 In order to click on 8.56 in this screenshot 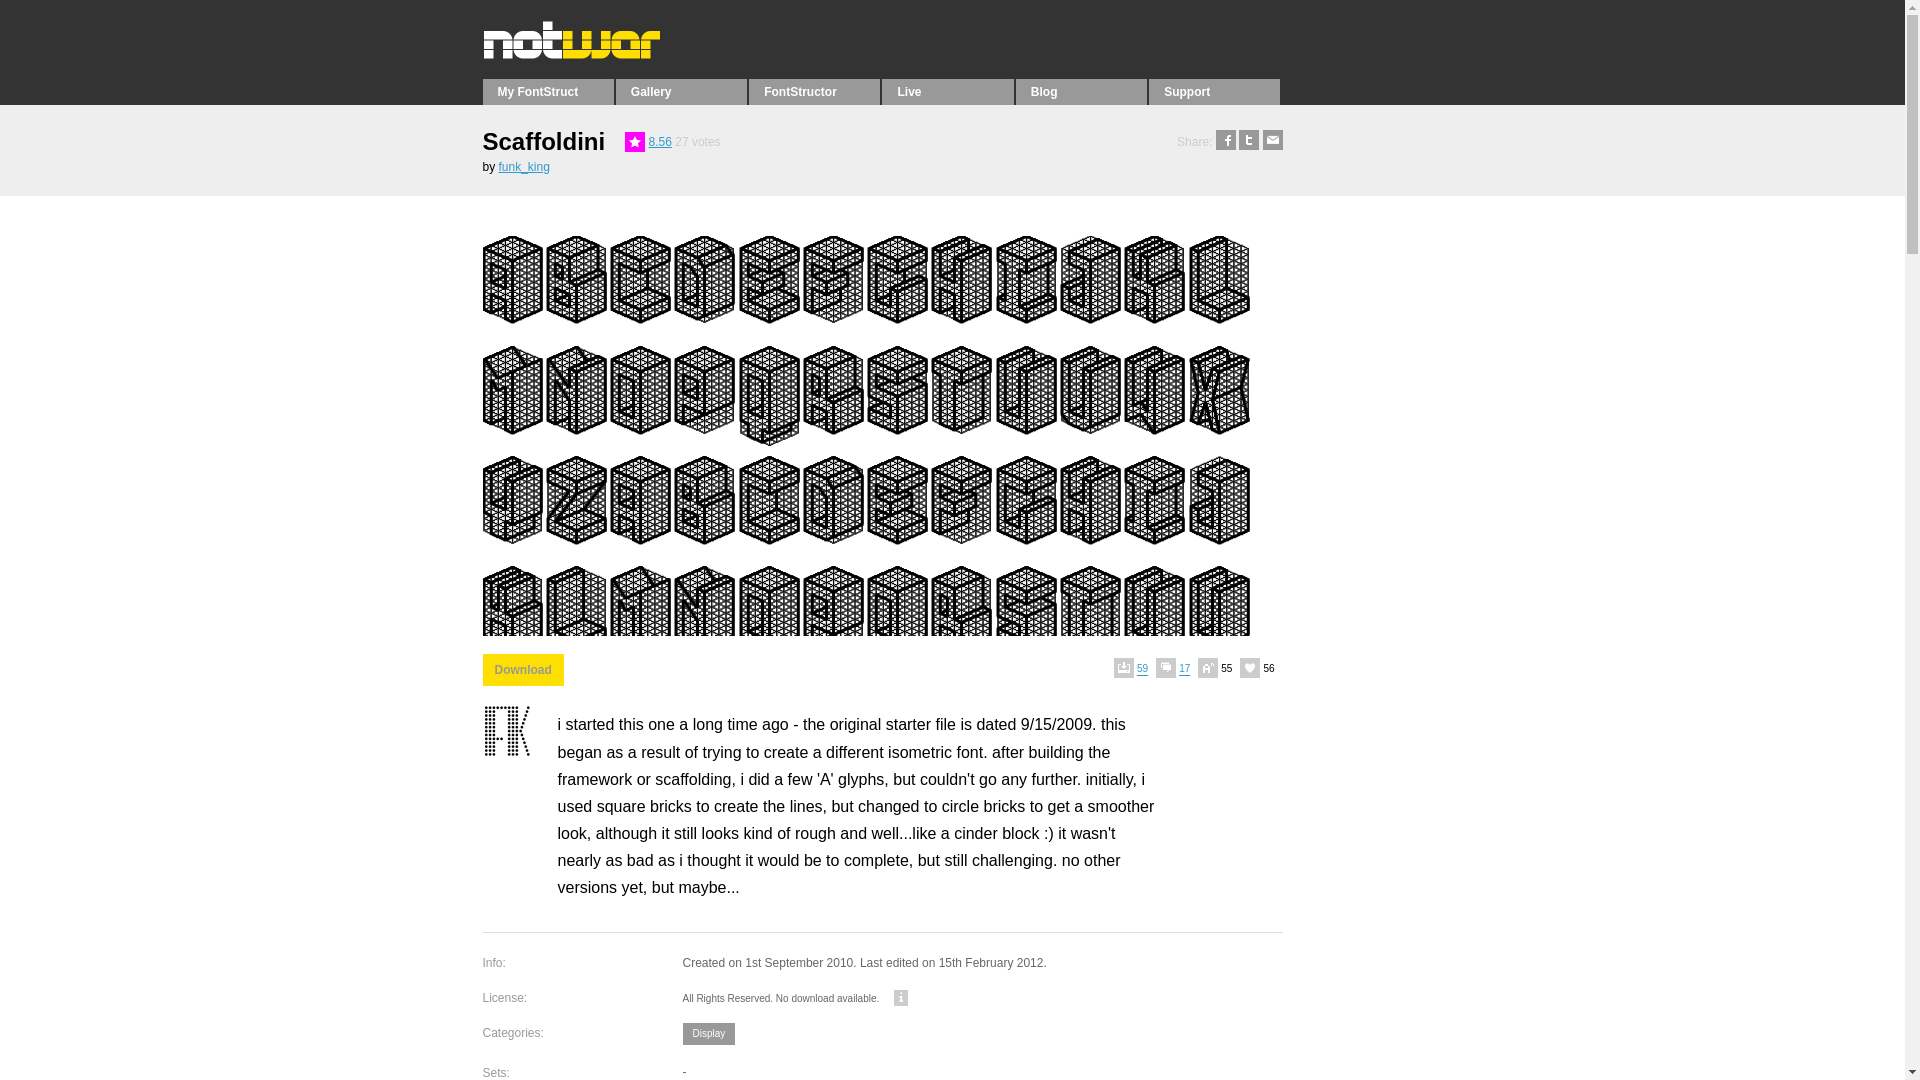, I will do `click(660, 142)`.